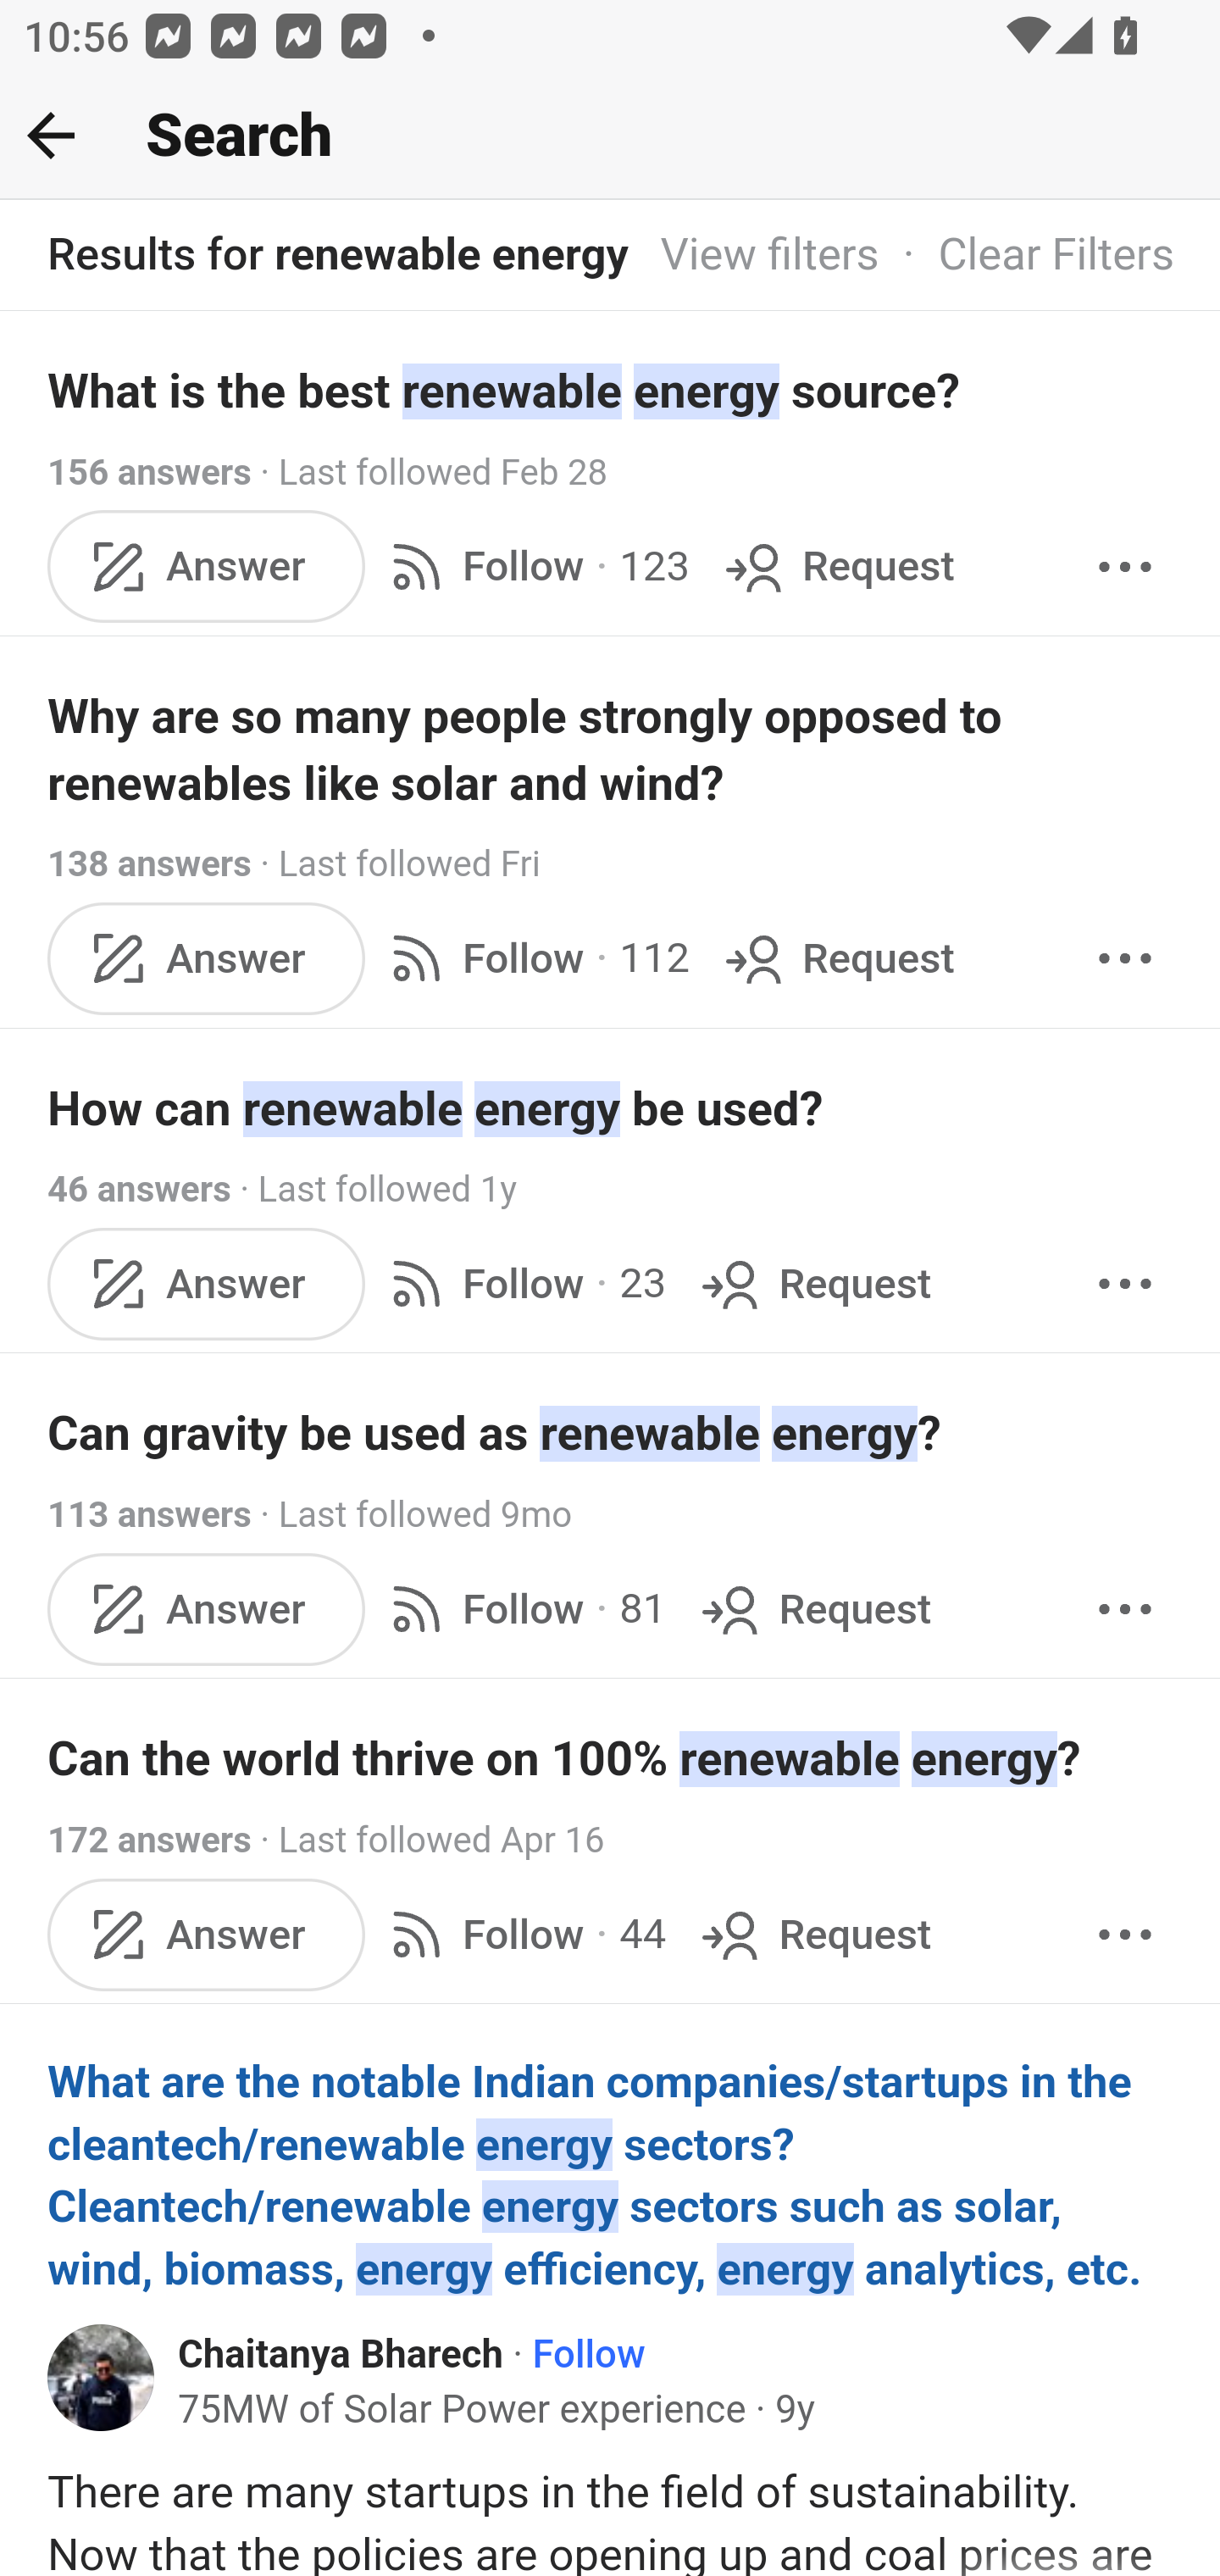 This screenshot has width=1220, height=2576. What do you see at coordinates (149, 1840) in the screenshot?
I see `172 answers 172  answers` at bounding box center [149, 1840].